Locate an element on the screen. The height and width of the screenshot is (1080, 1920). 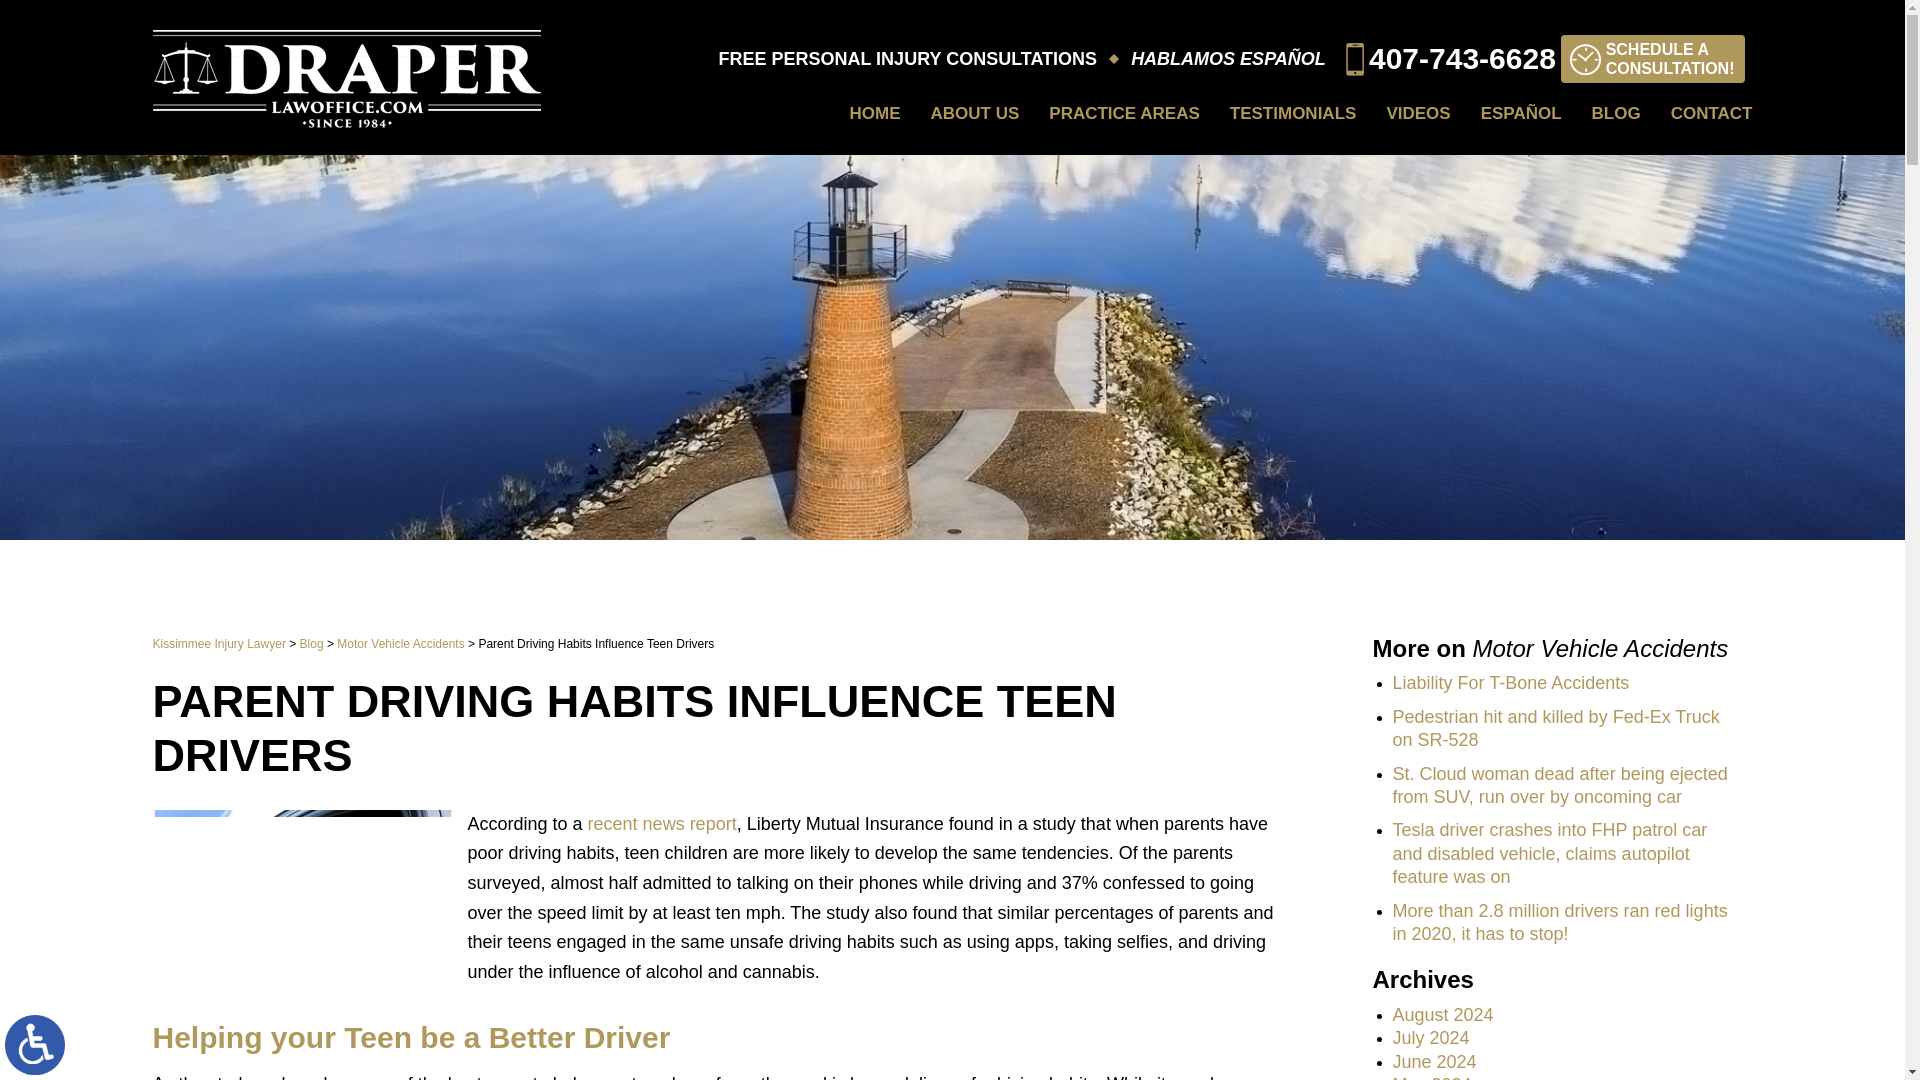
ABOUT US is located at coordinates (1652, 58).